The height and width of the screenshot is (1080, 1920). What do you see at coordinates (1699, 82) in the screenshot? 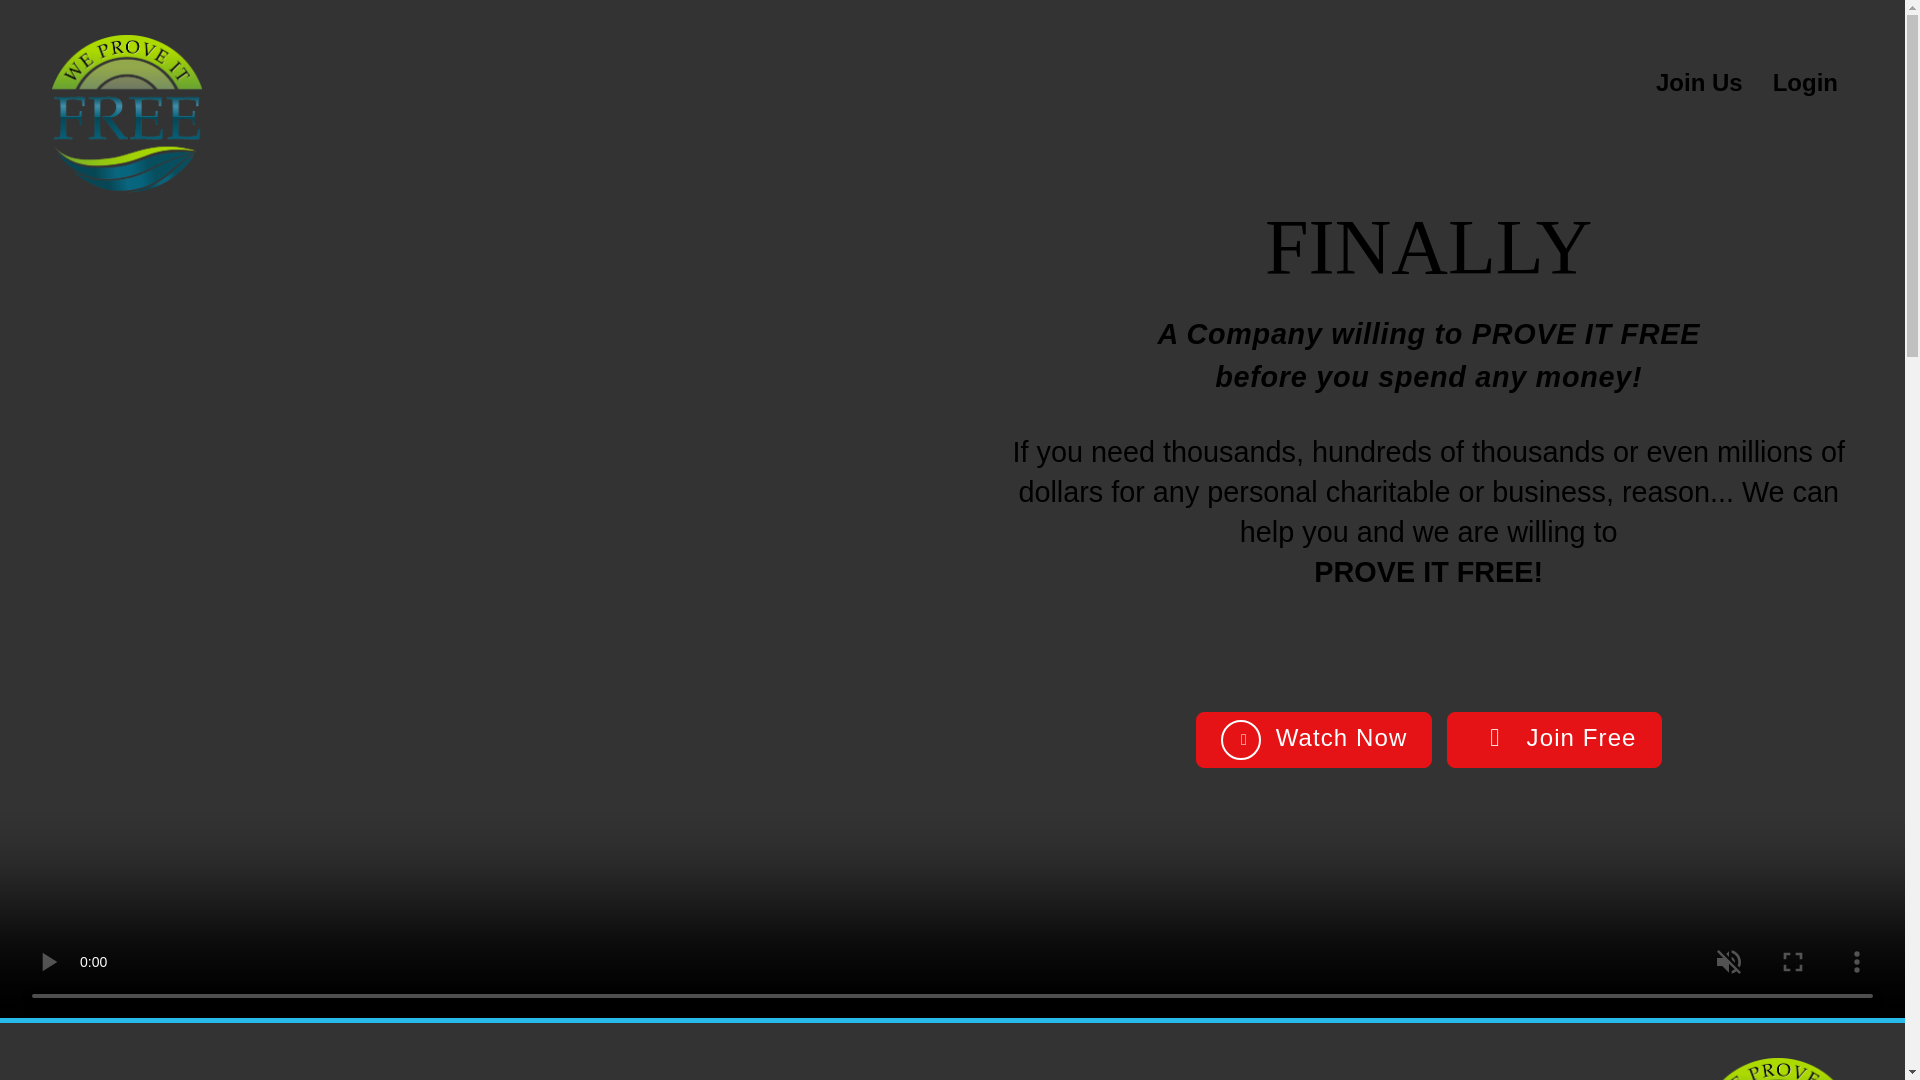
I see `Join Us` at bounding box center [1699, 82].